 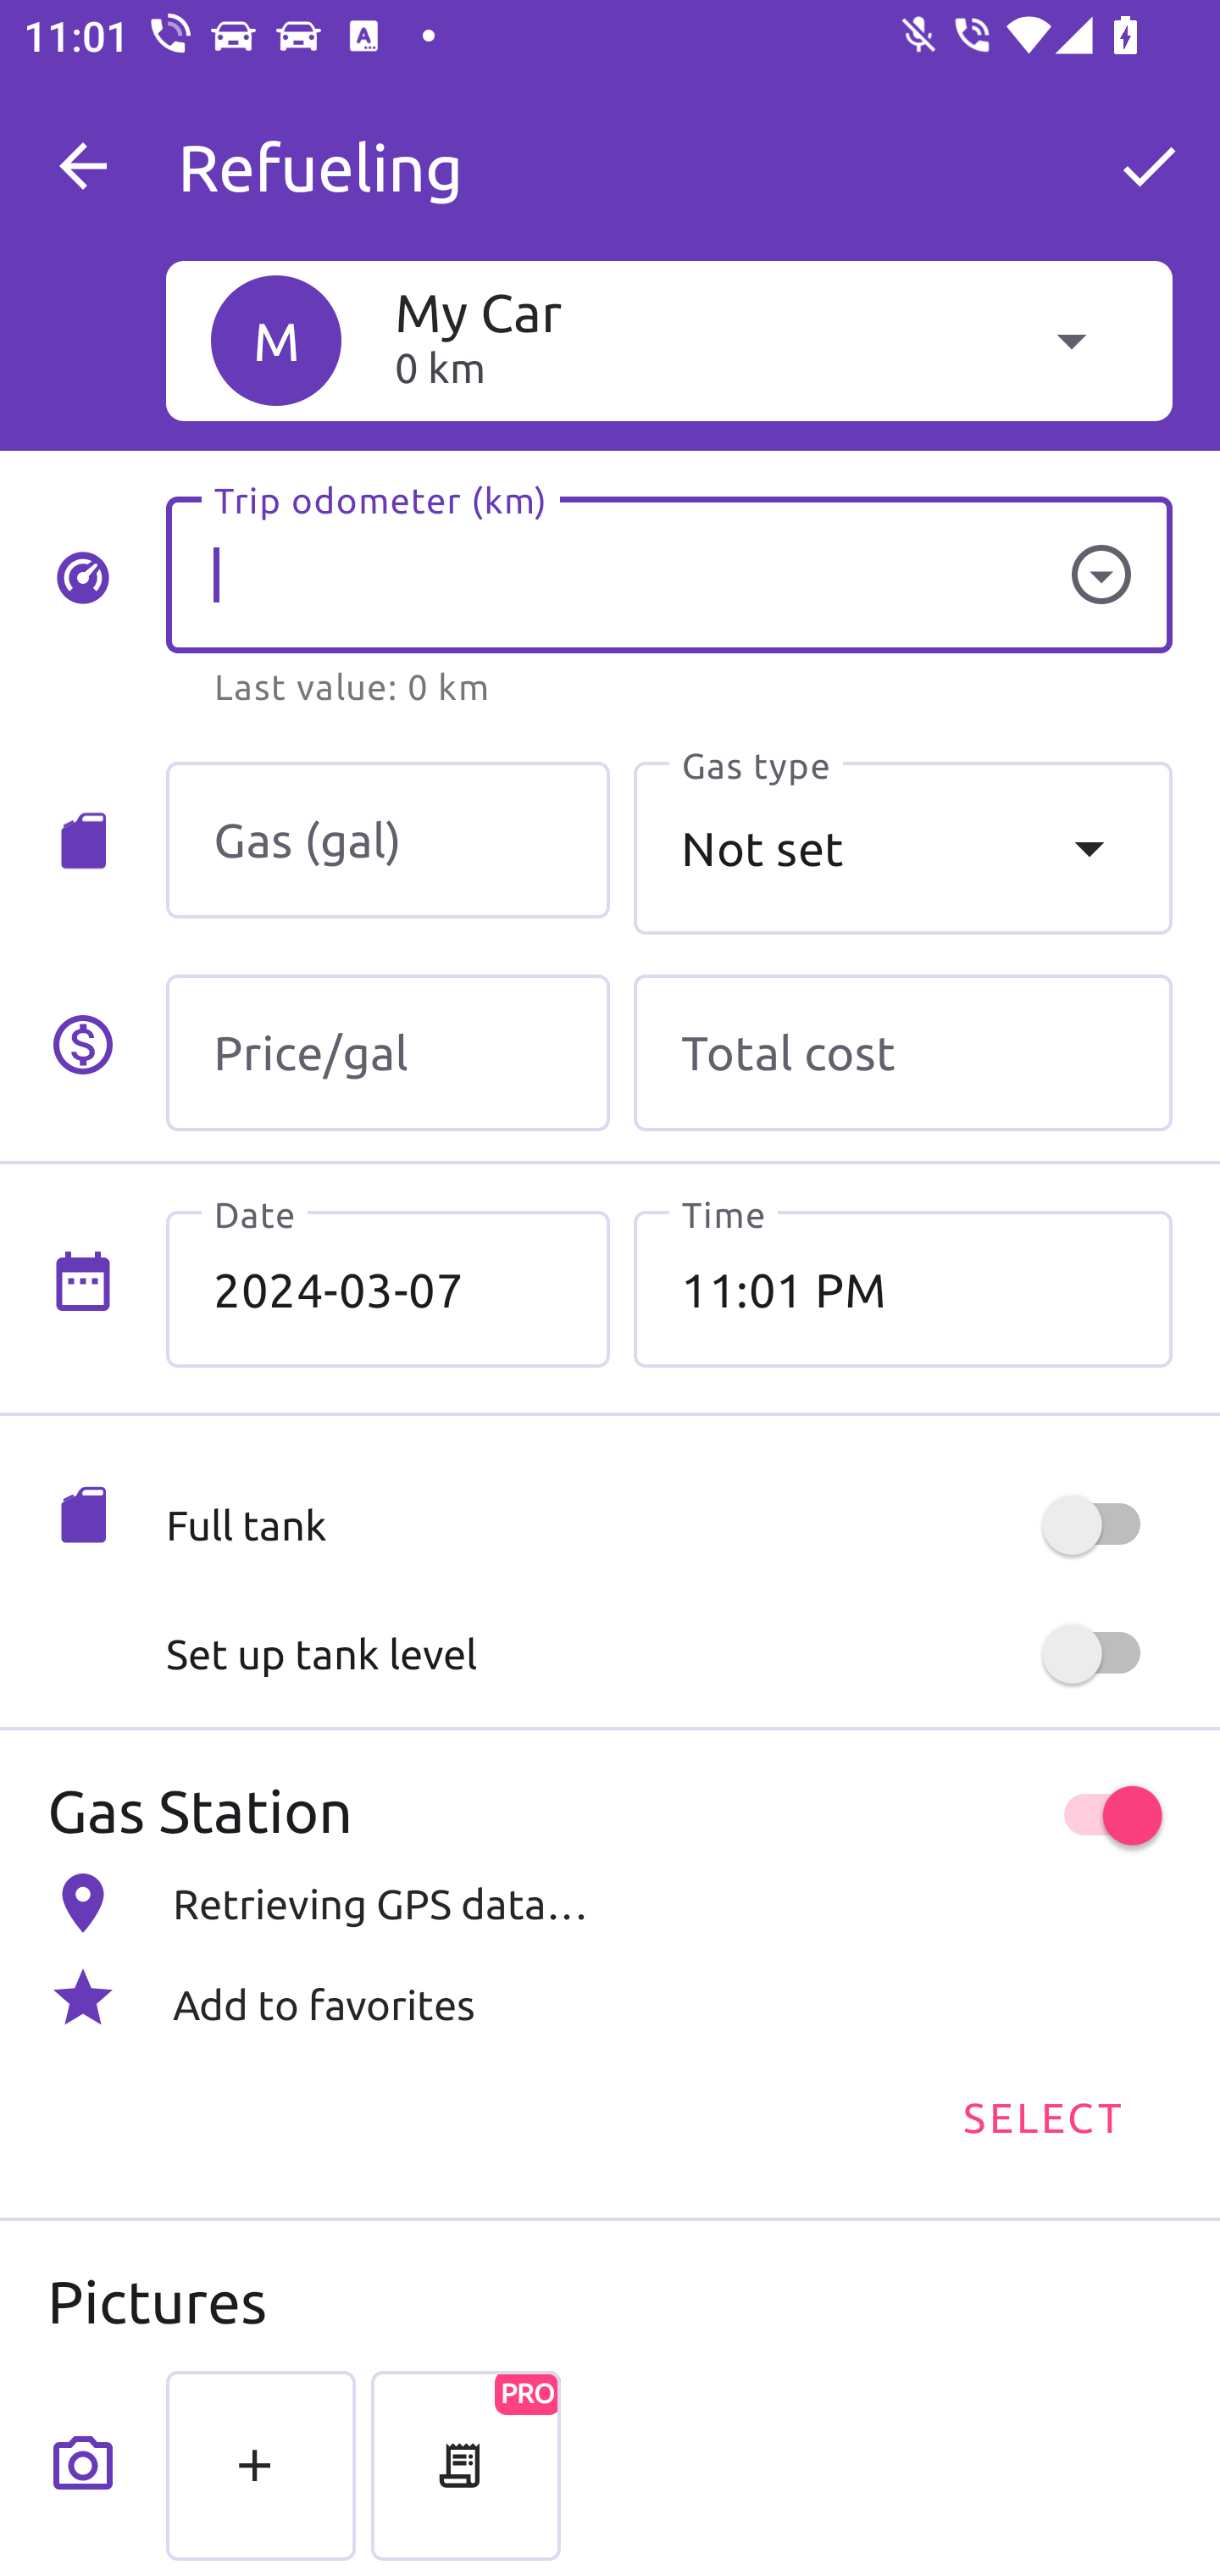 I want to click on Total cost , so click(x=902, y=1052).